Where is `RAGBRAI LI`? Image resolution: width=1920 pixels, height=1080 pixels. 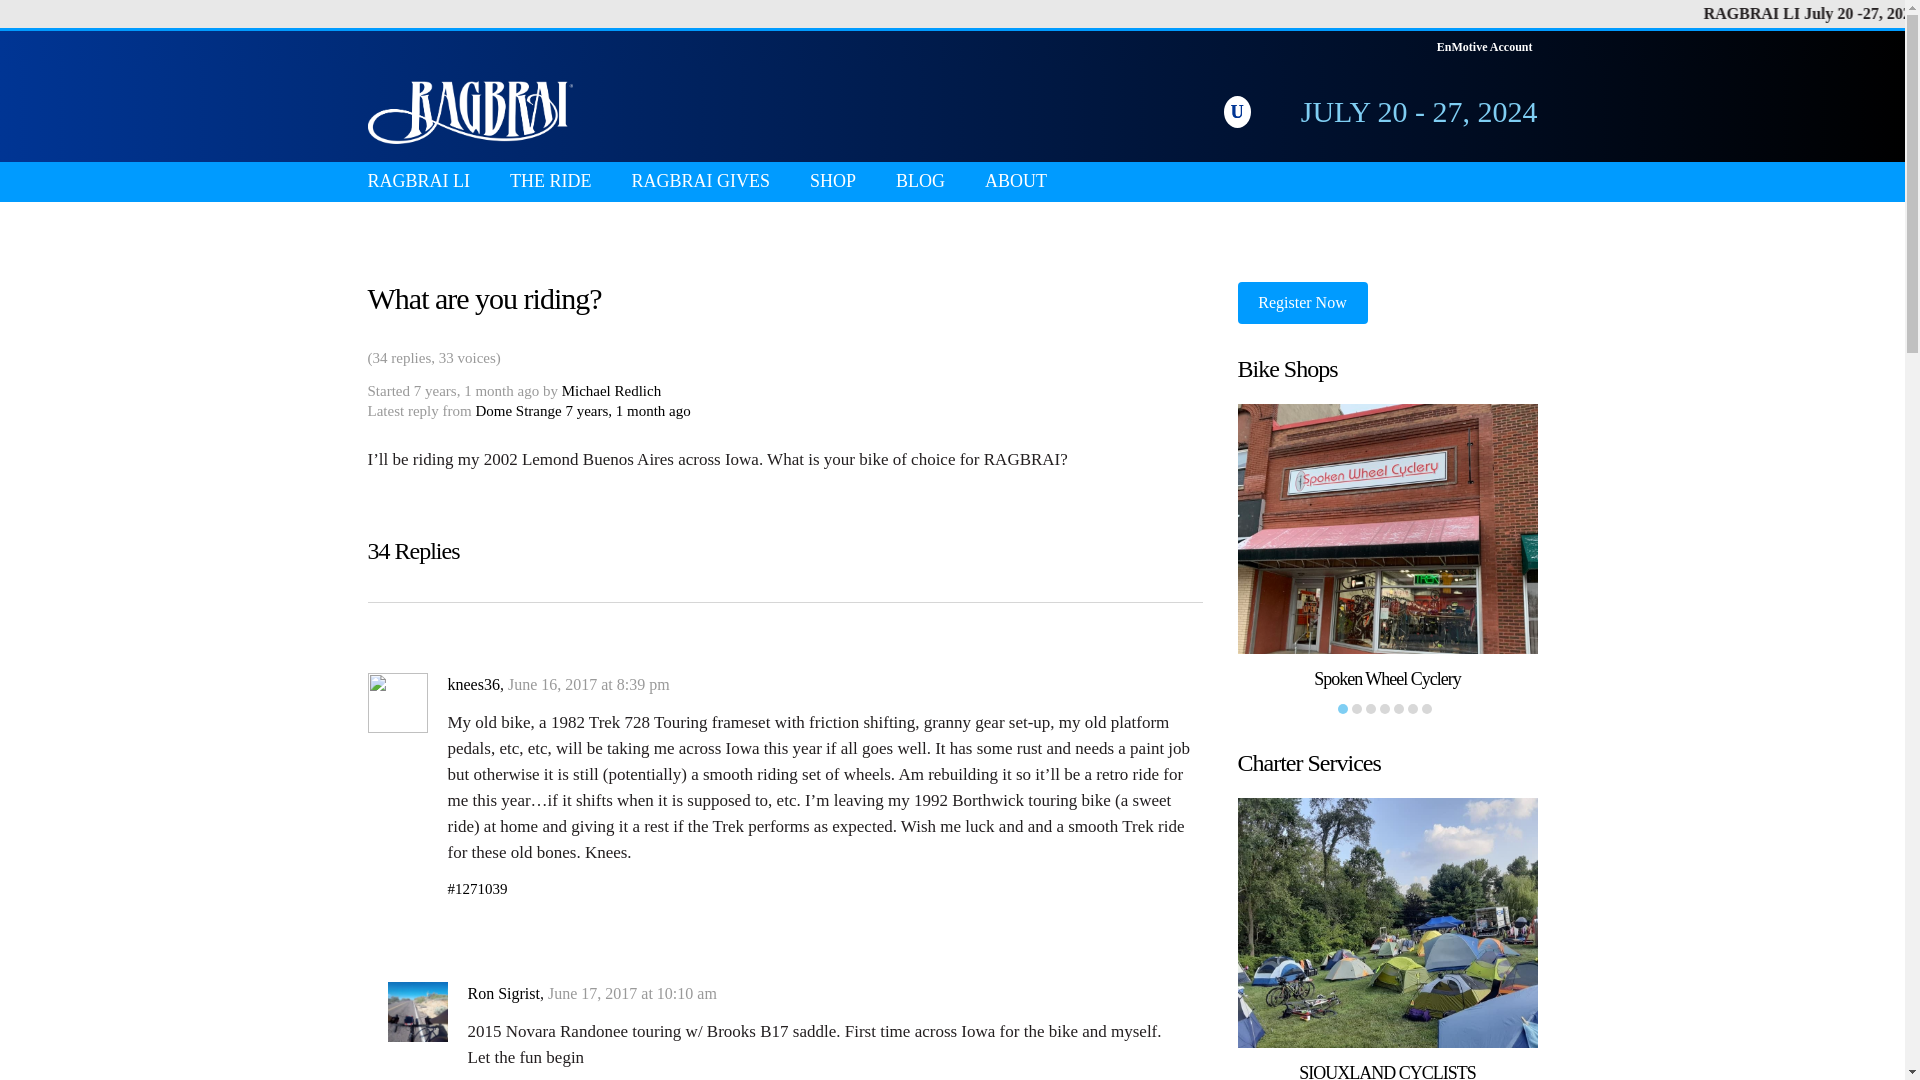
RAGBRAI LI is located at coordinates (419, 182).